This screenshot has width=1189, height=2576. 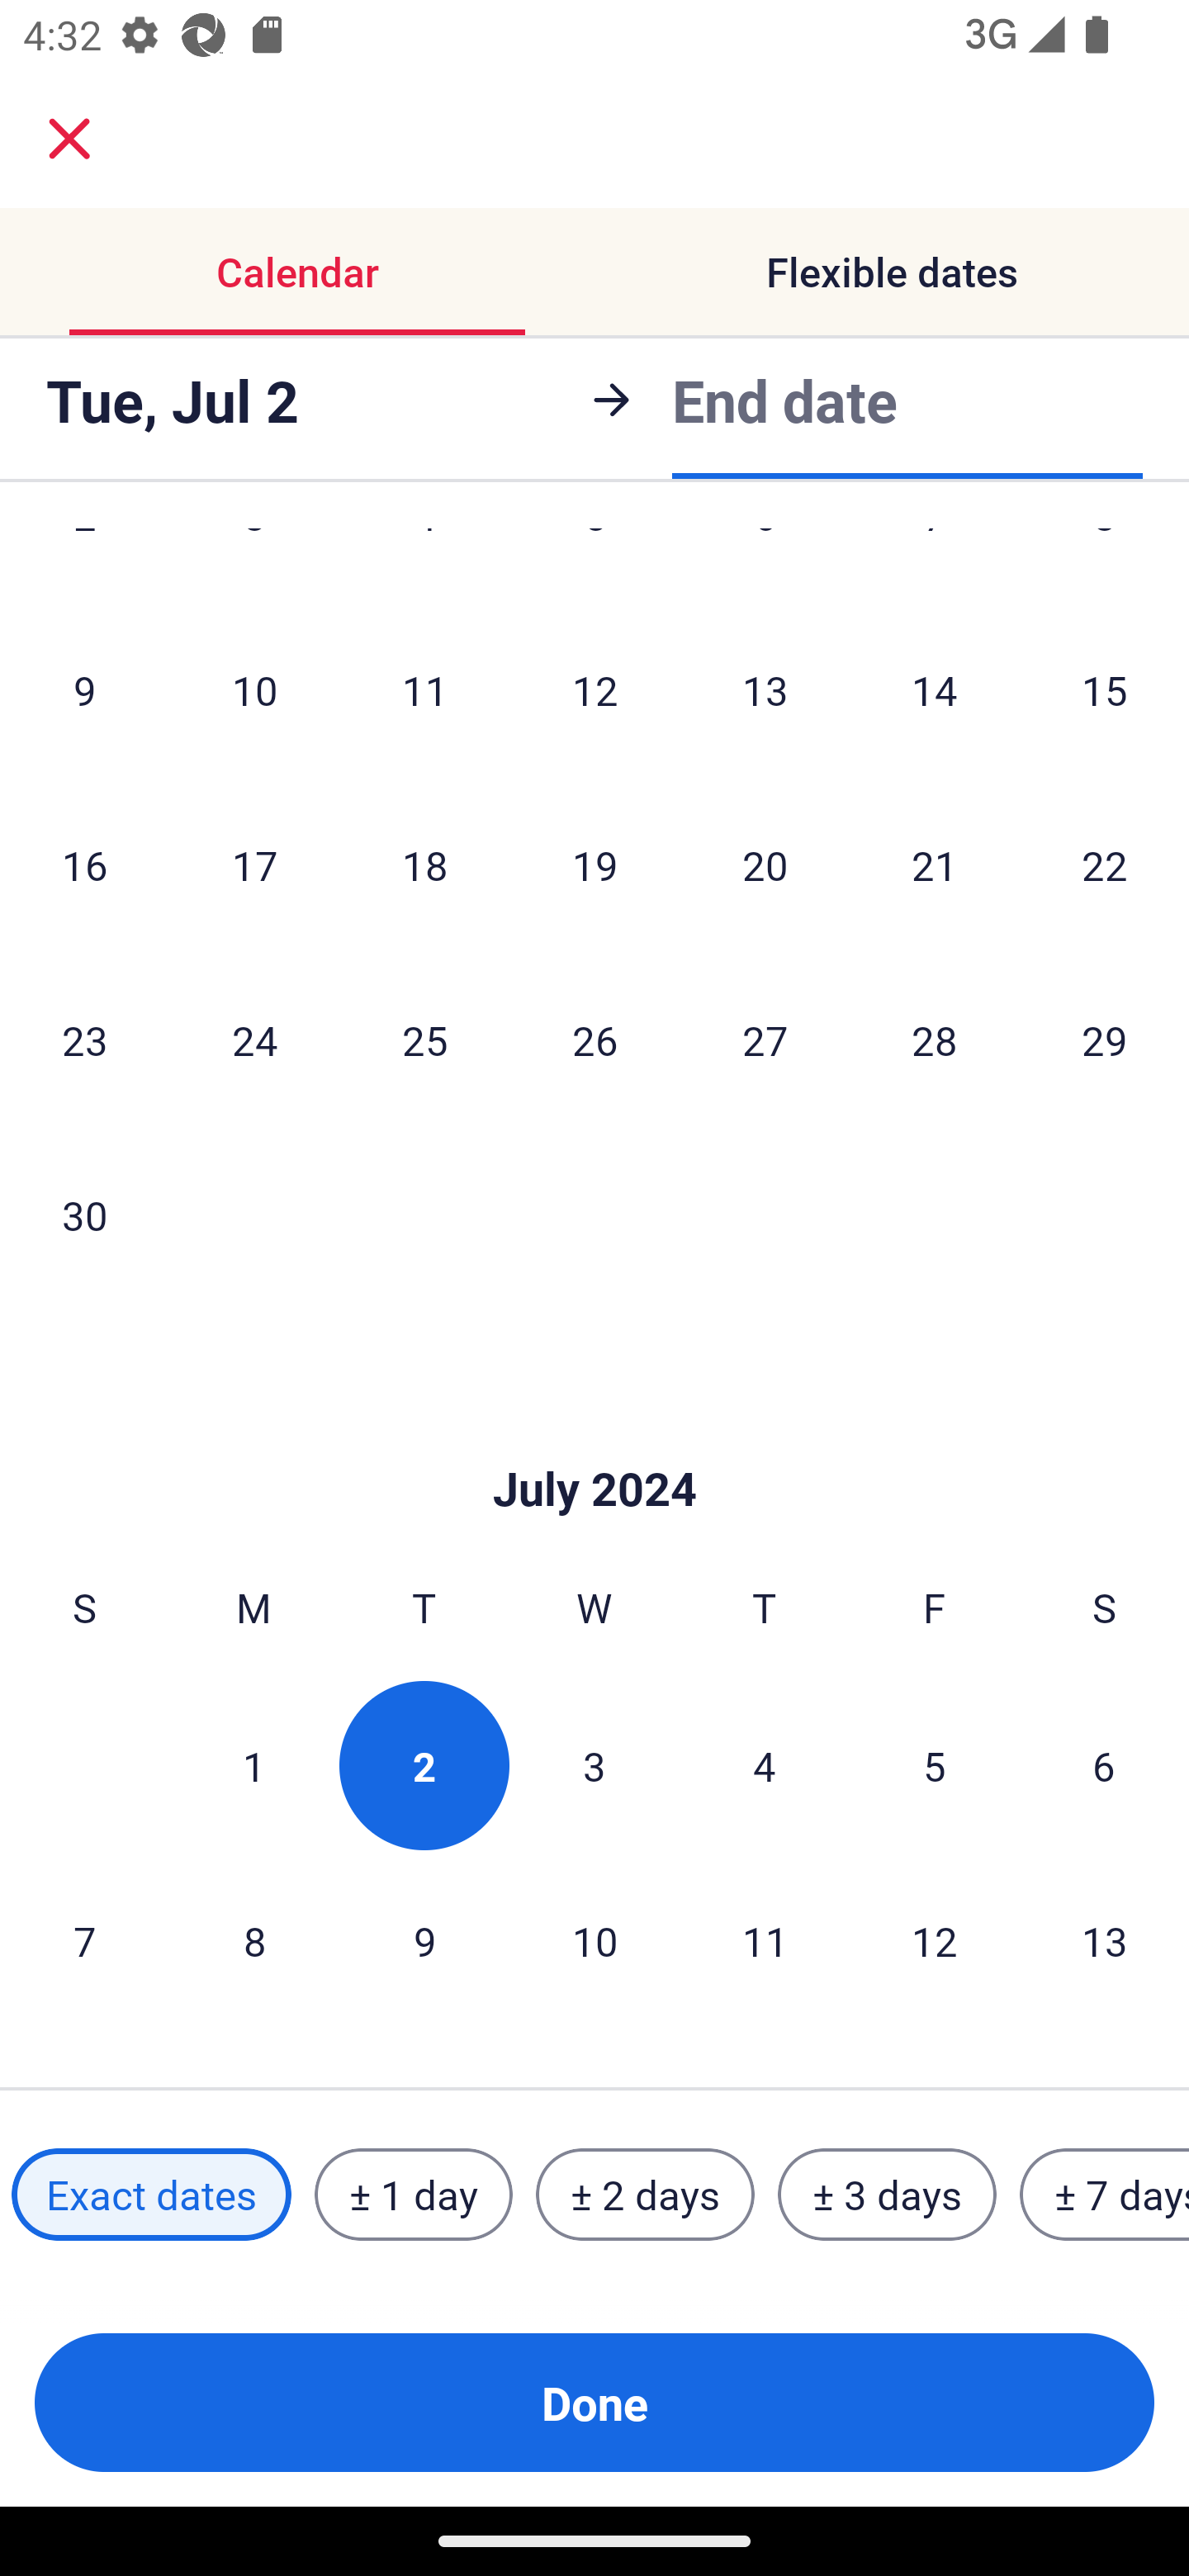 What do you see at coordinates (1104, 1765) in the screenshot?
I see `6 Saturday, July 6, 2024` at bounding box center [1104, 1765].